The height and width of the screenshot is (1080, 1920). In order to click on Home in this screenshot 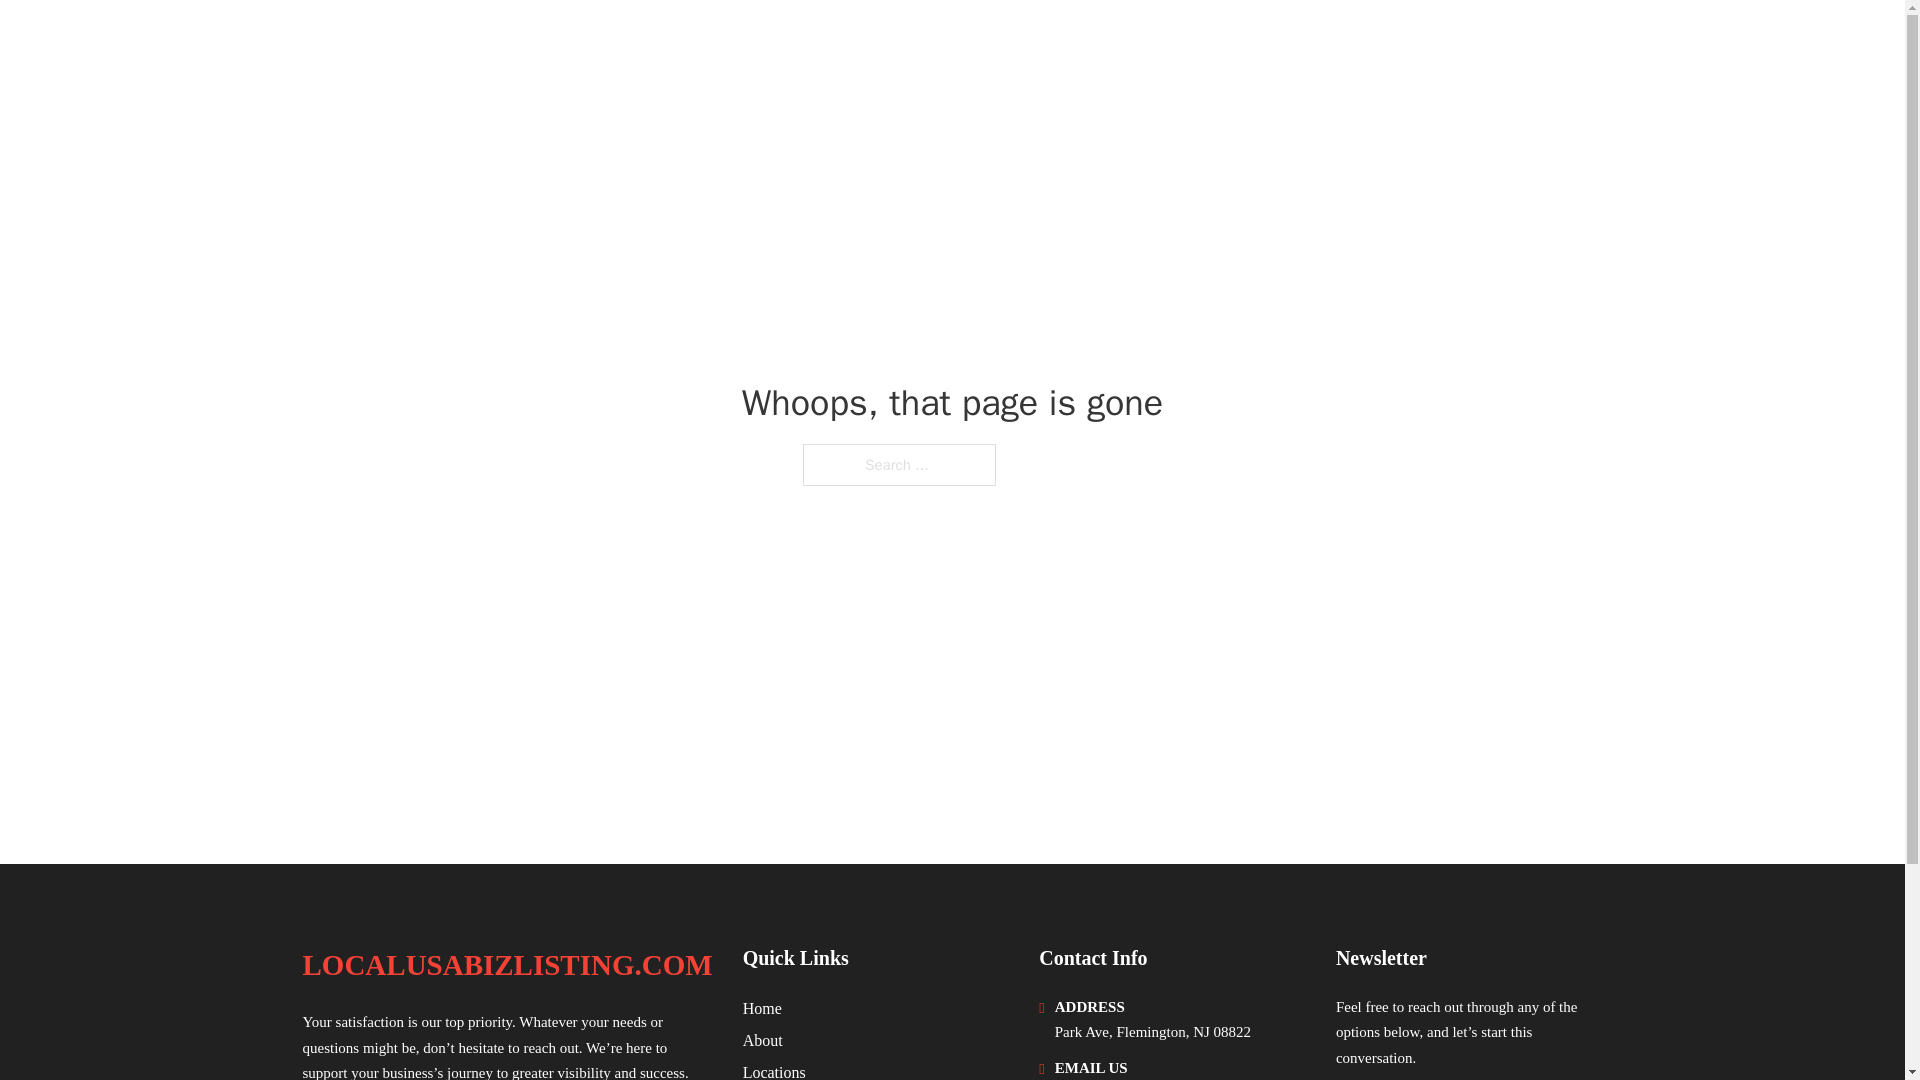, I will do `click(762, 1008)`.